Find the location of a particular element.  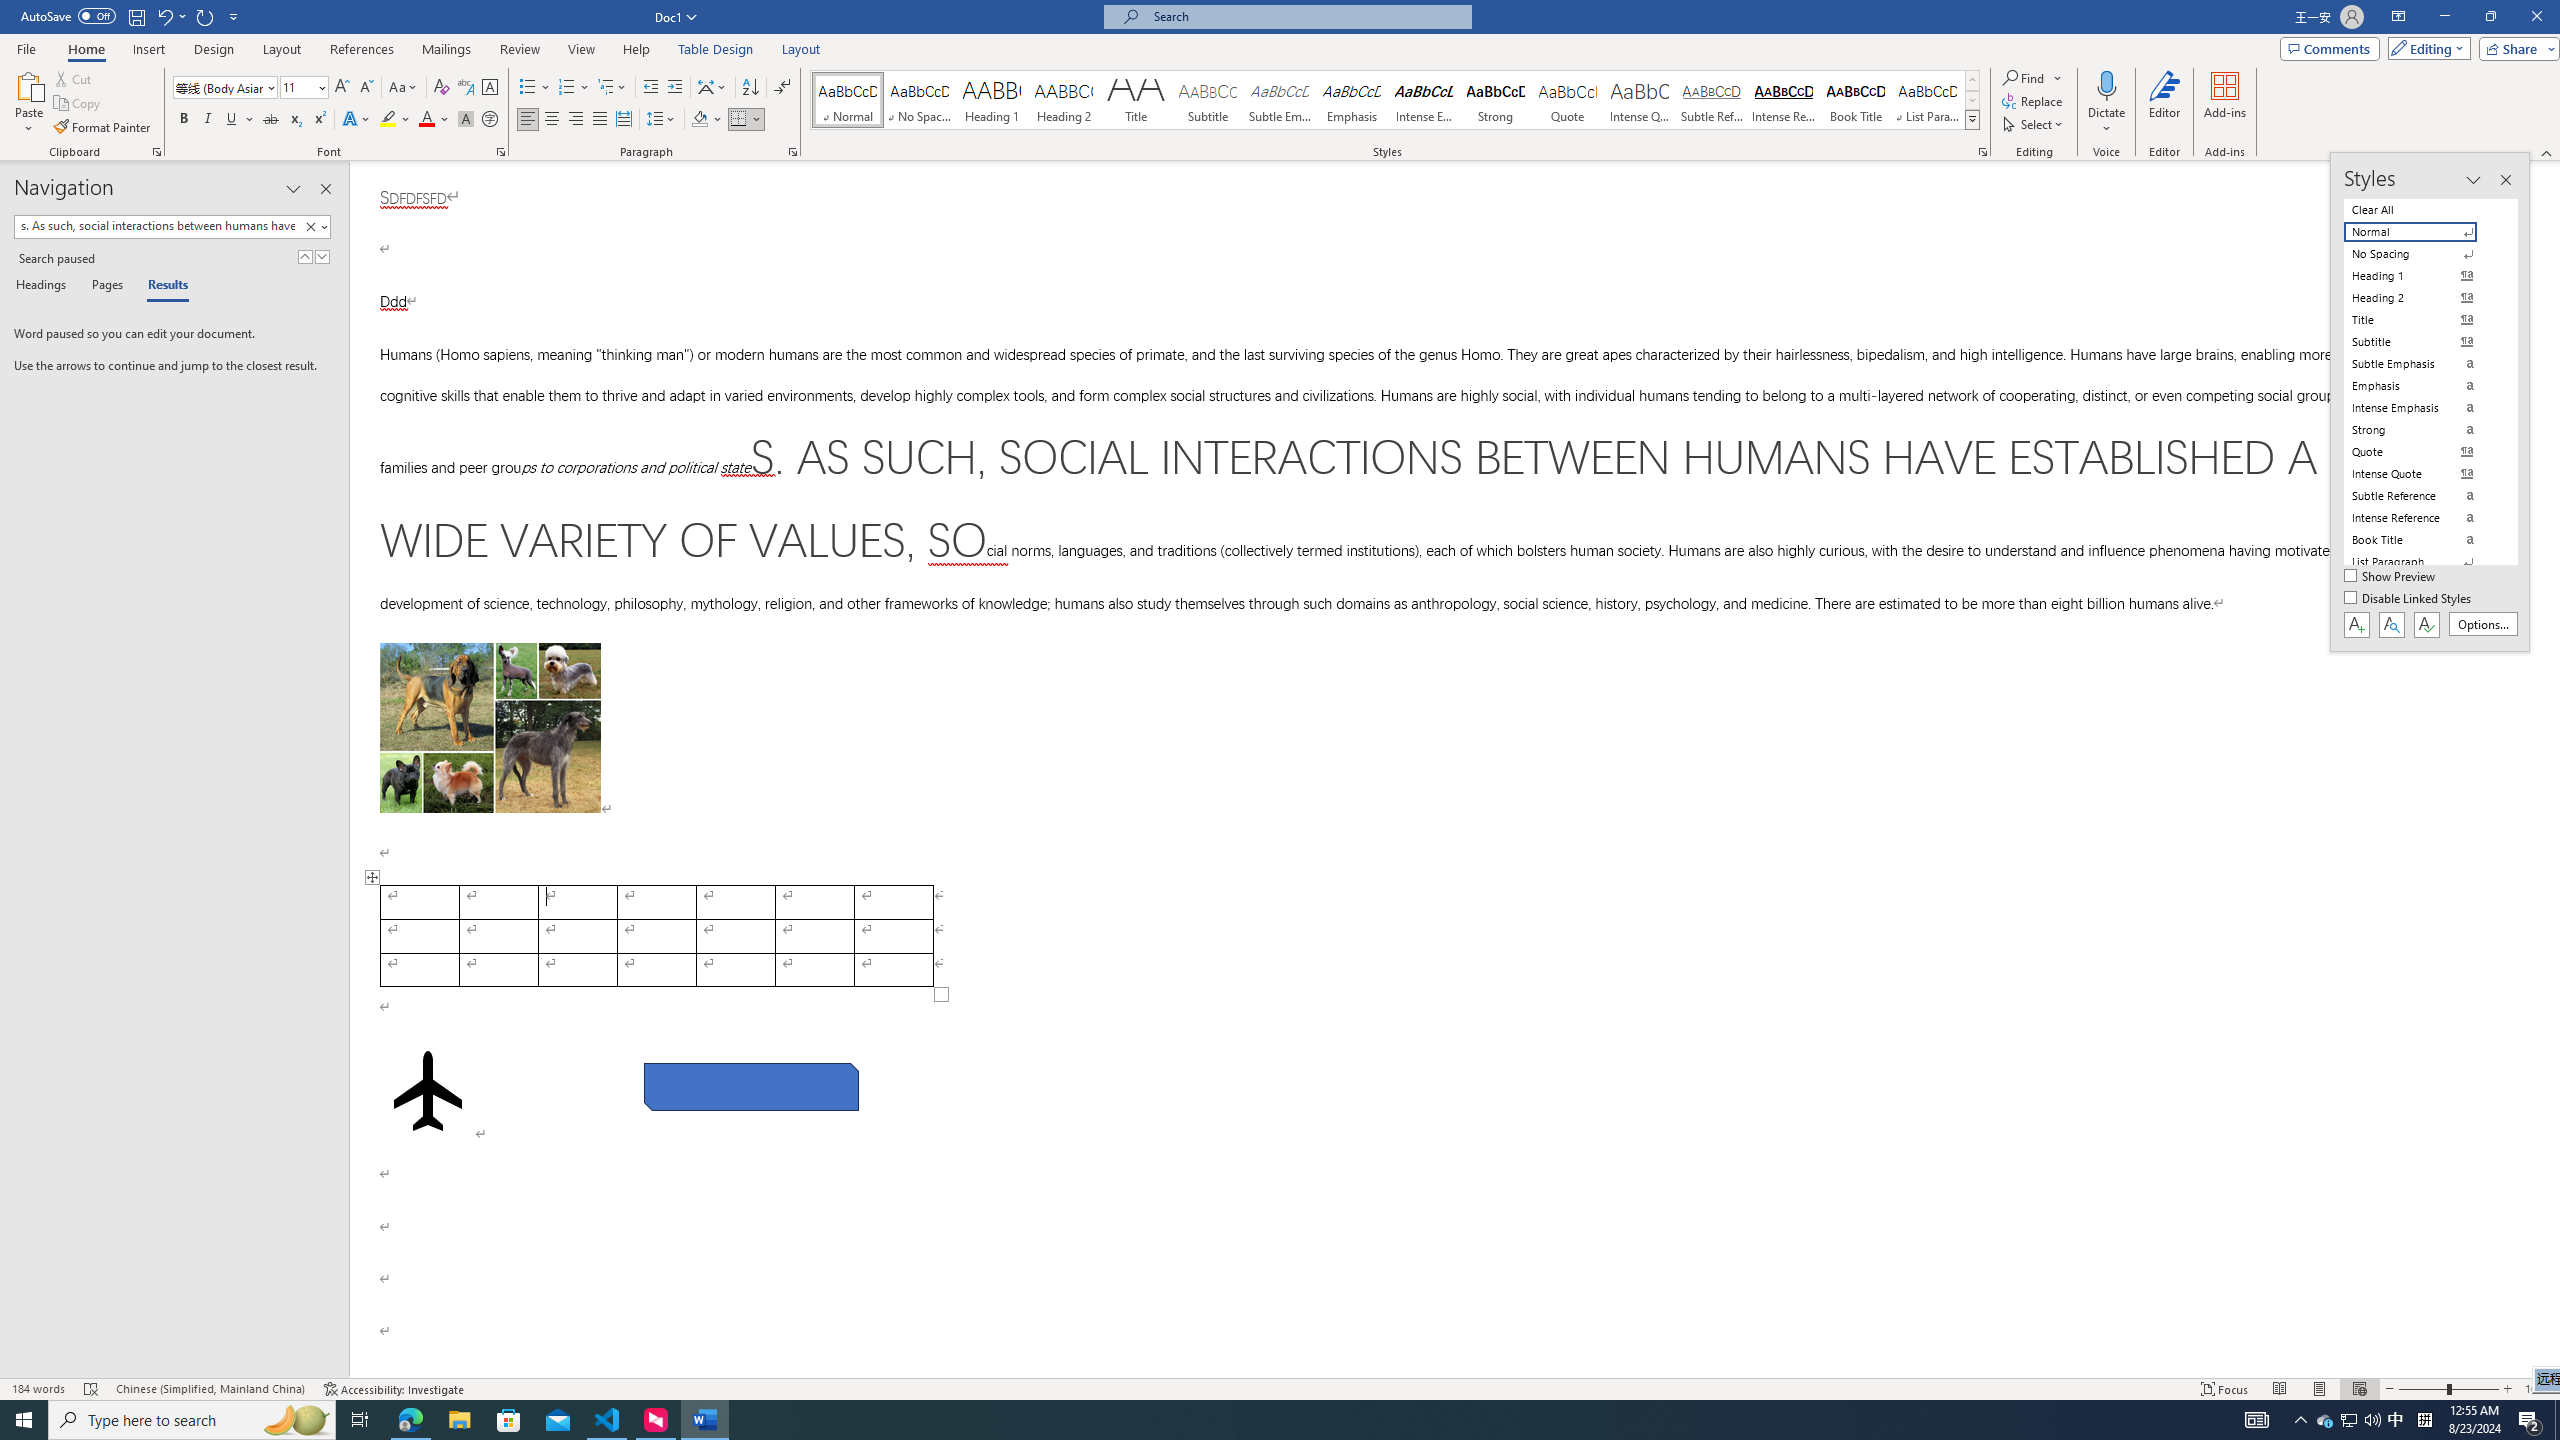

Heading 1 is located at coordinates (992, 100).